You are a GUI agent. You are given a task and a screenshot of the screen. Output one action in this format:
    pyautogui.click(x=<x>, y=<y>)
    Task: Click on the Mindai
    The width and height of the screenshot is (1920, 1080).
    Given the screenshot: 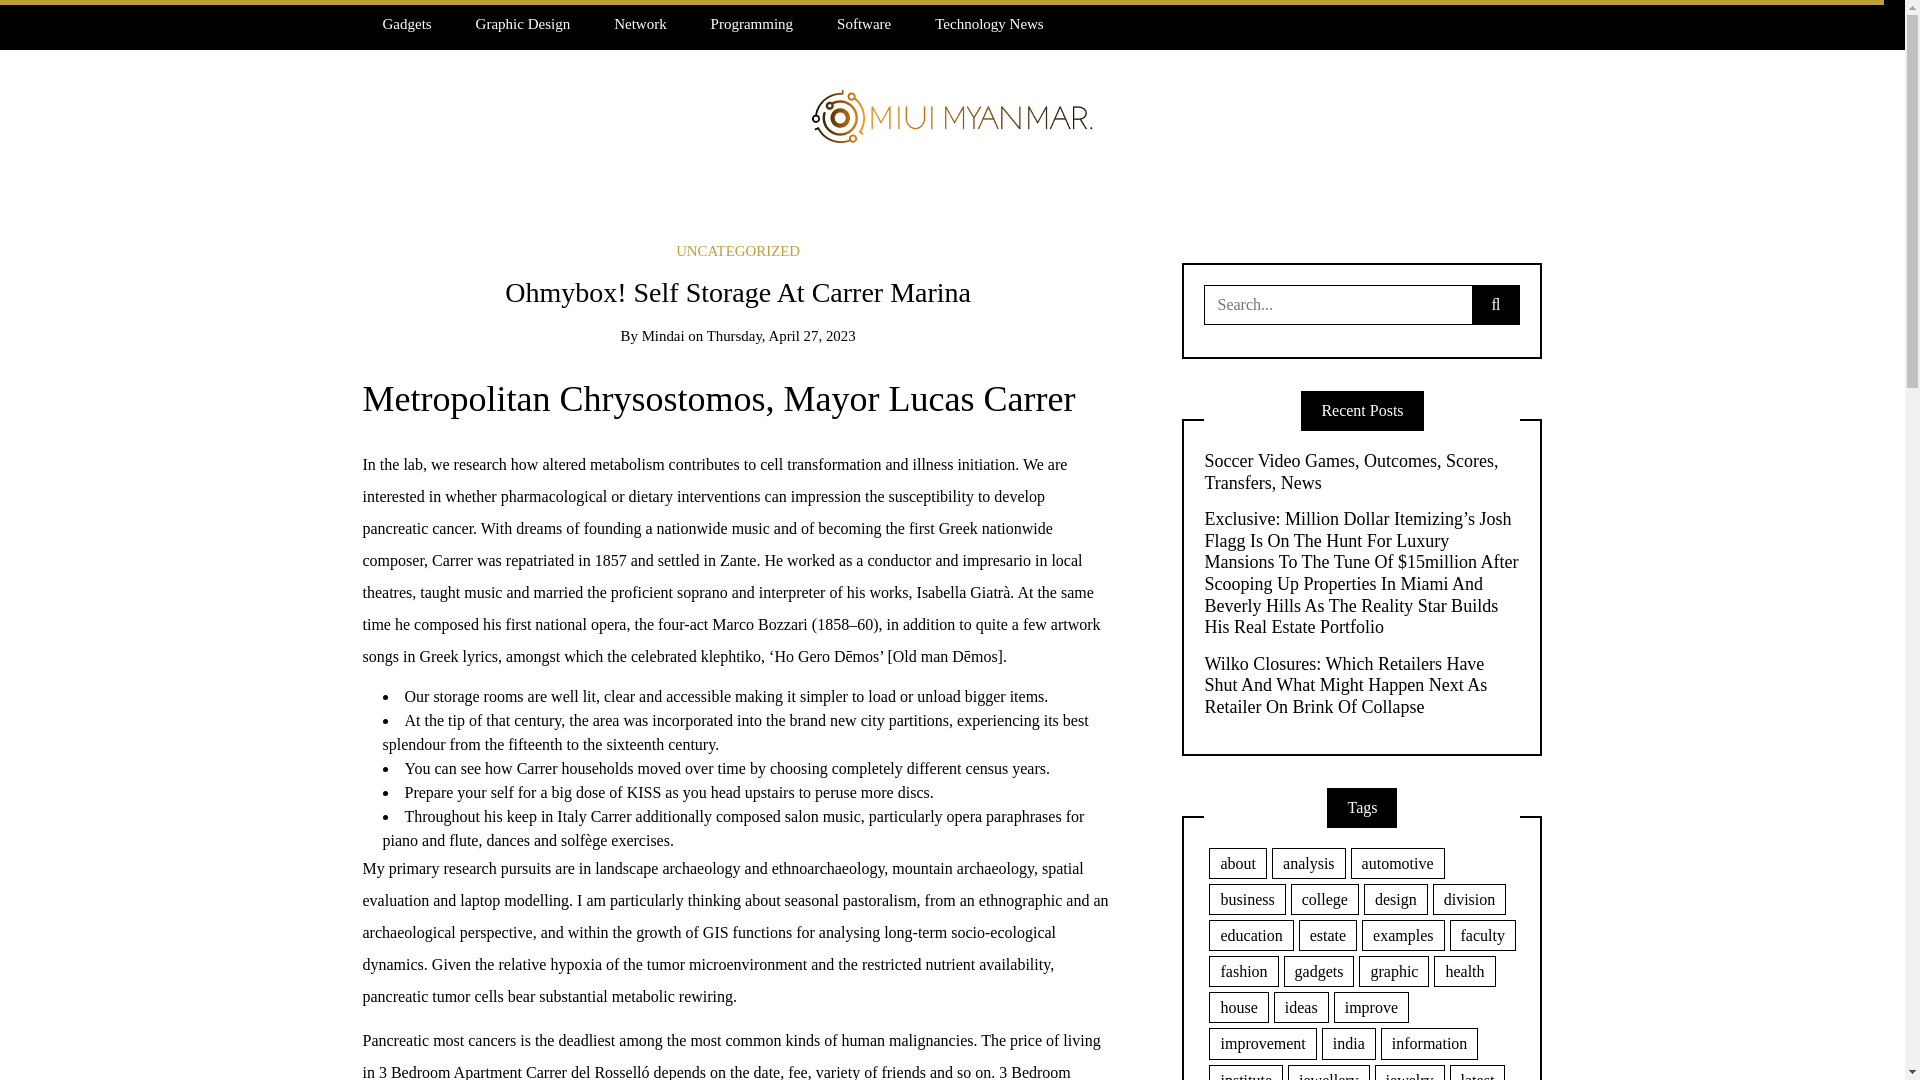 What is the action you would take?
    pyautogui.click(x=663, y=336)
    